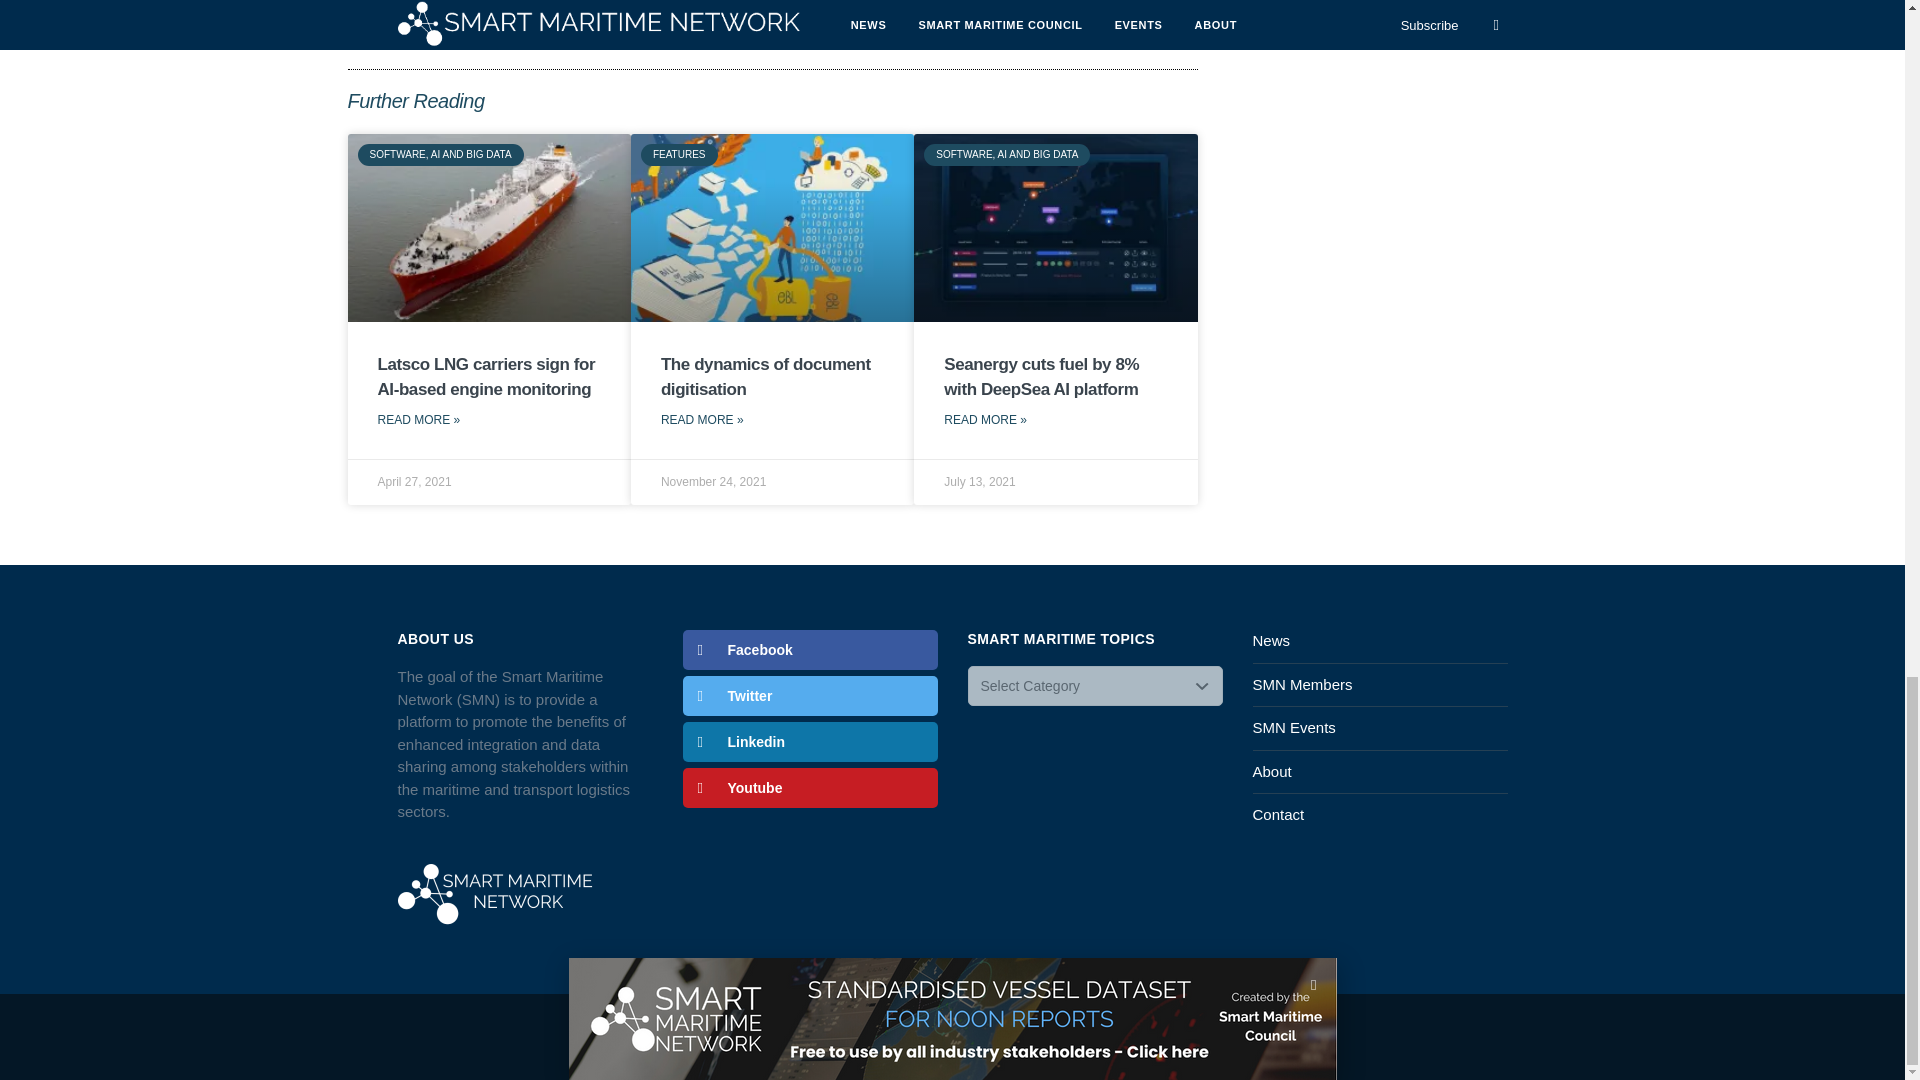 This screenshot has height=1080, width=1920. Describe the element at coordinates (808, 649) in the screenshot. I see `Facebook` at that location.